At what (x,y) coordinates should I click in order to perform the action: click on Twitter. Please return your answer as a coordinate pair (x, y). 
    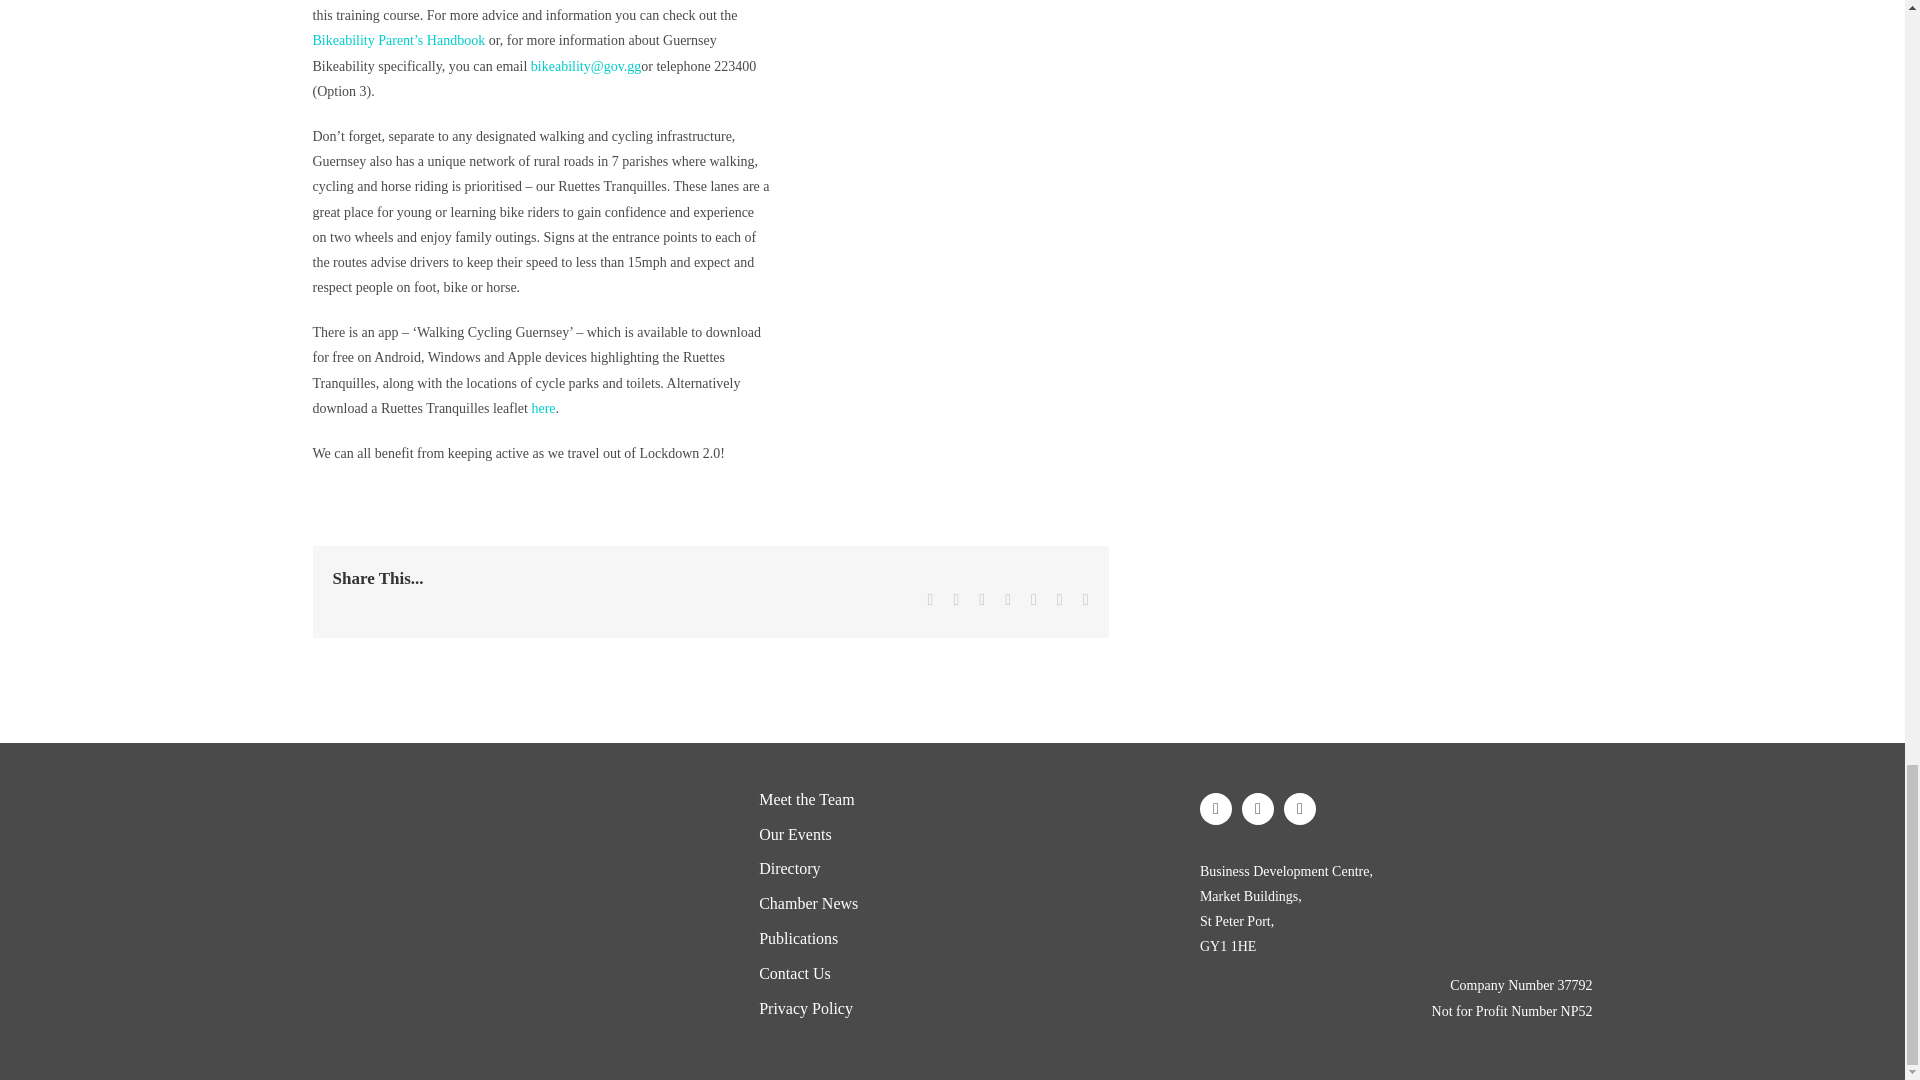
    Looking at the image, I should click on (1258, 808).